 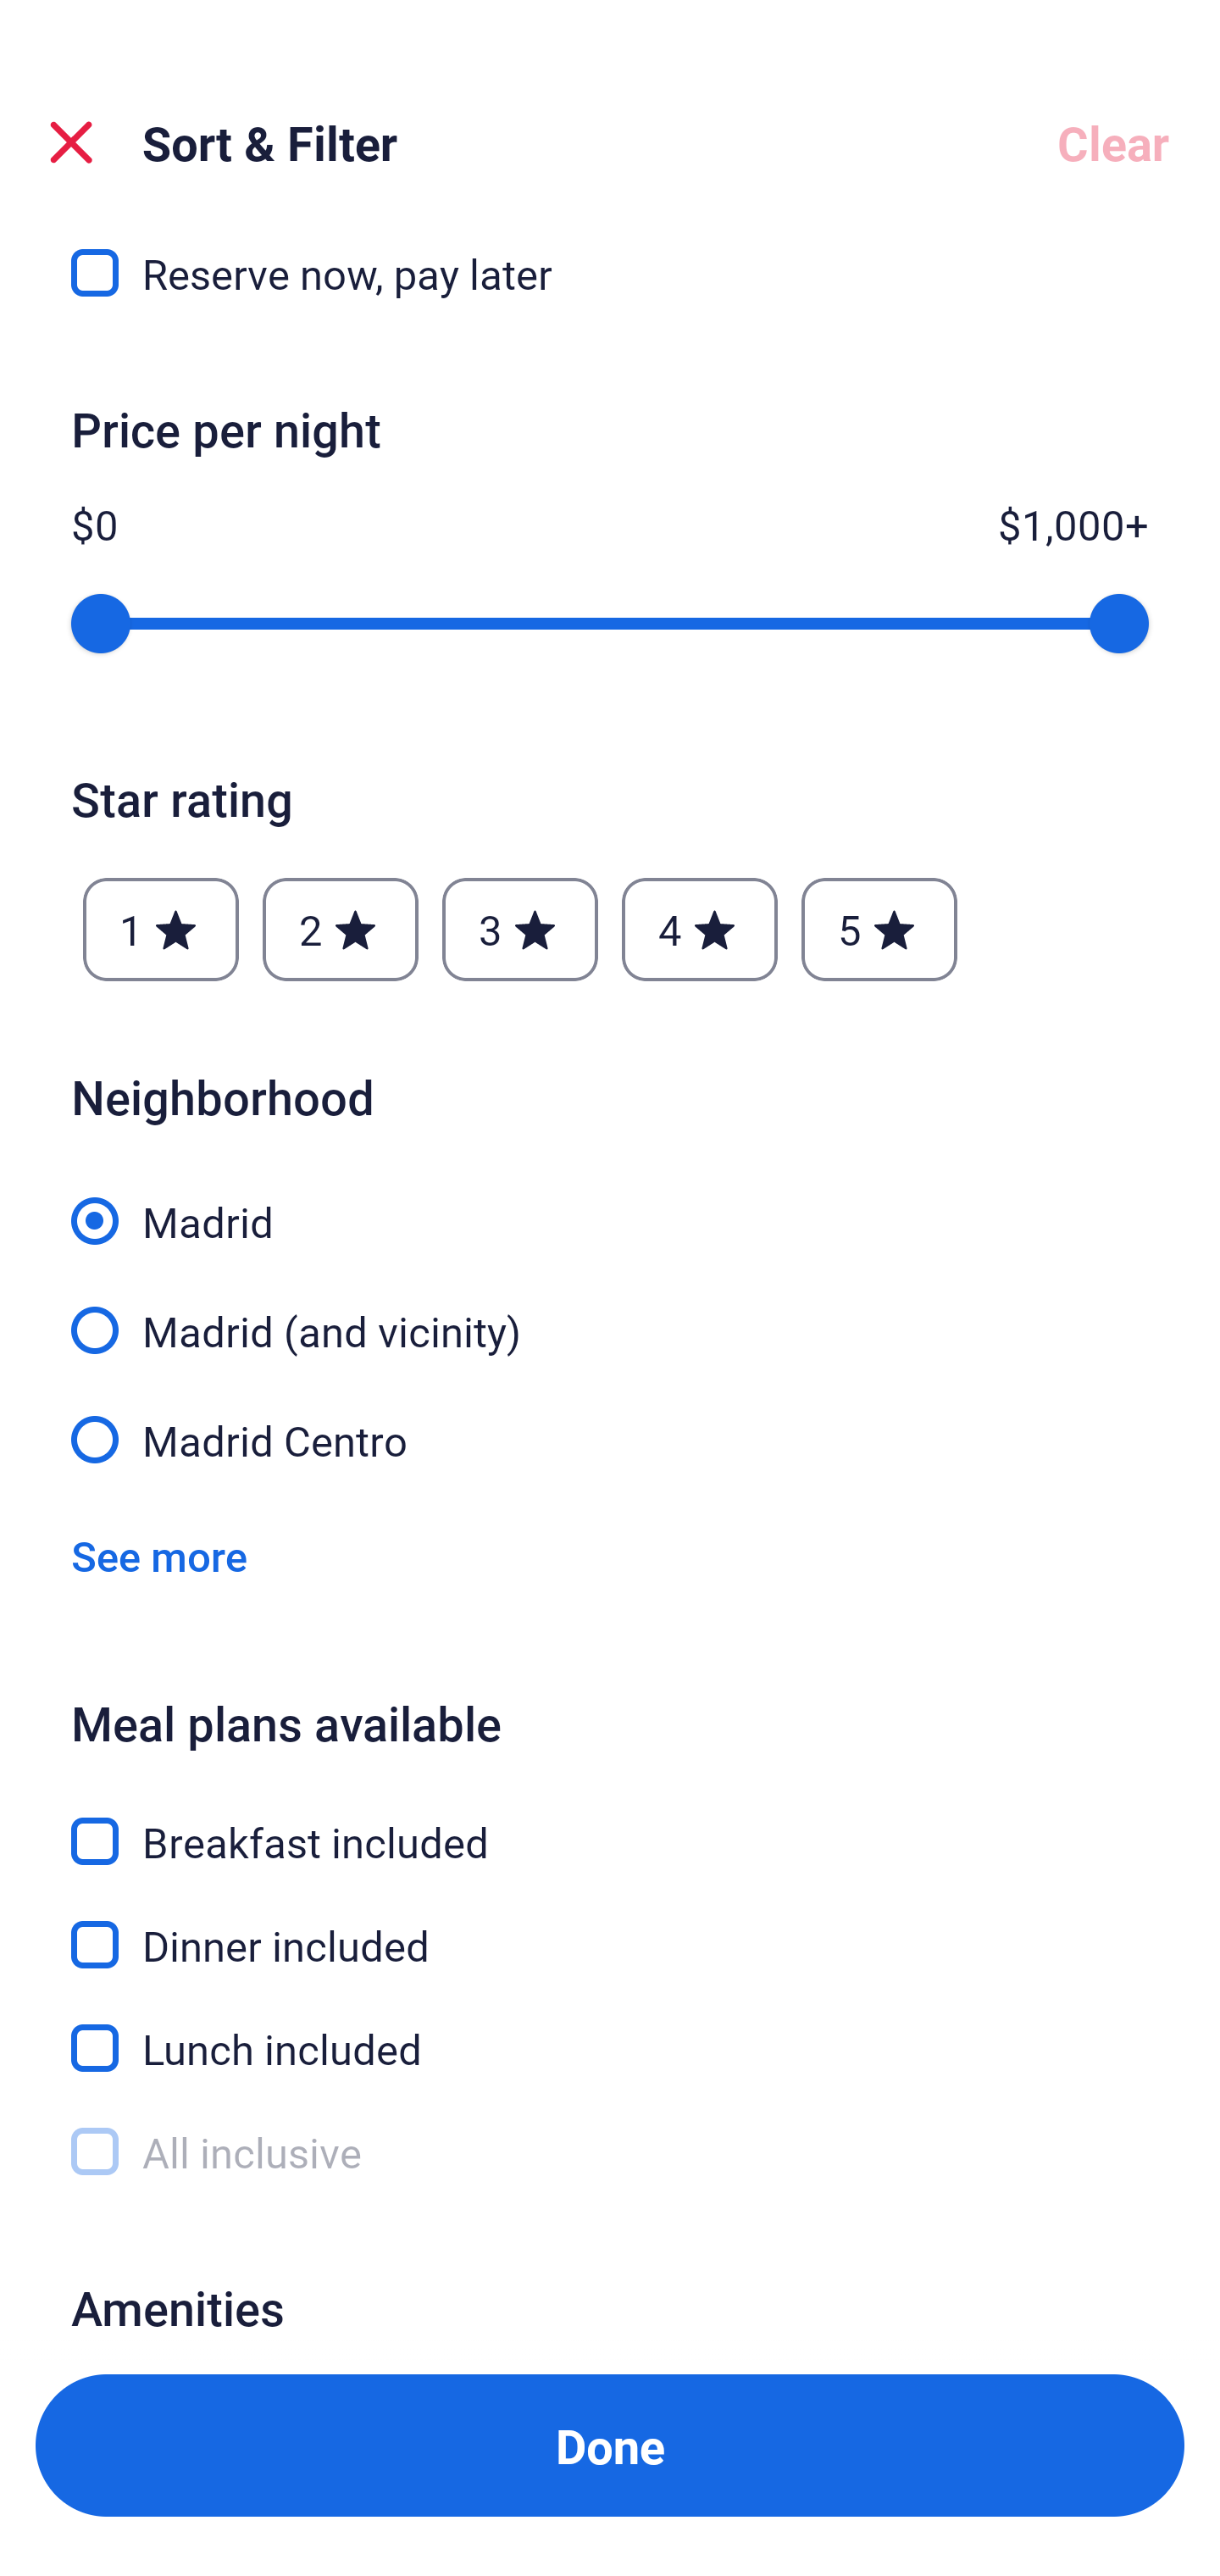 What do you see at coordinates (71, 142) in the screenshot?
I see `Close Sort and Filter` at bounding box center [71, 142].